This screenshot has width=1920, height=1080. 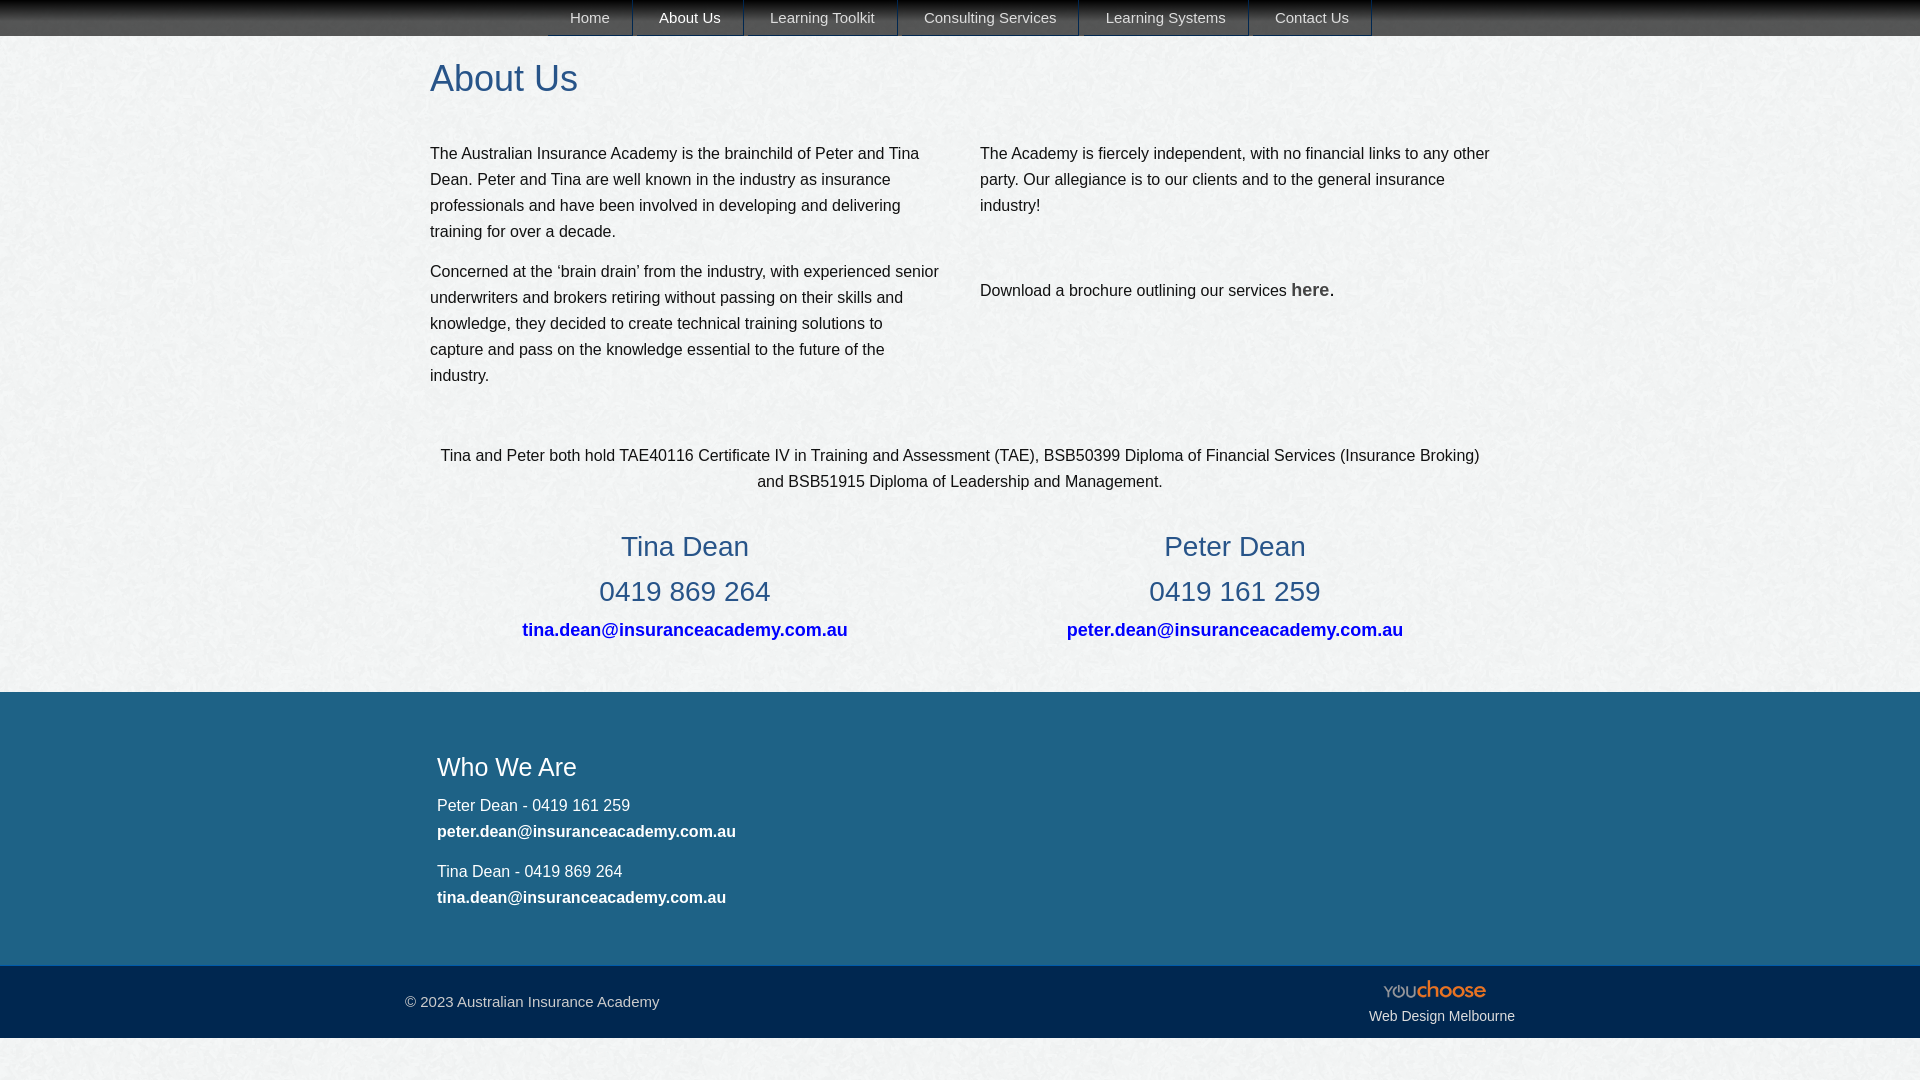 I want to click on About Us, so click(x=690, y=18).